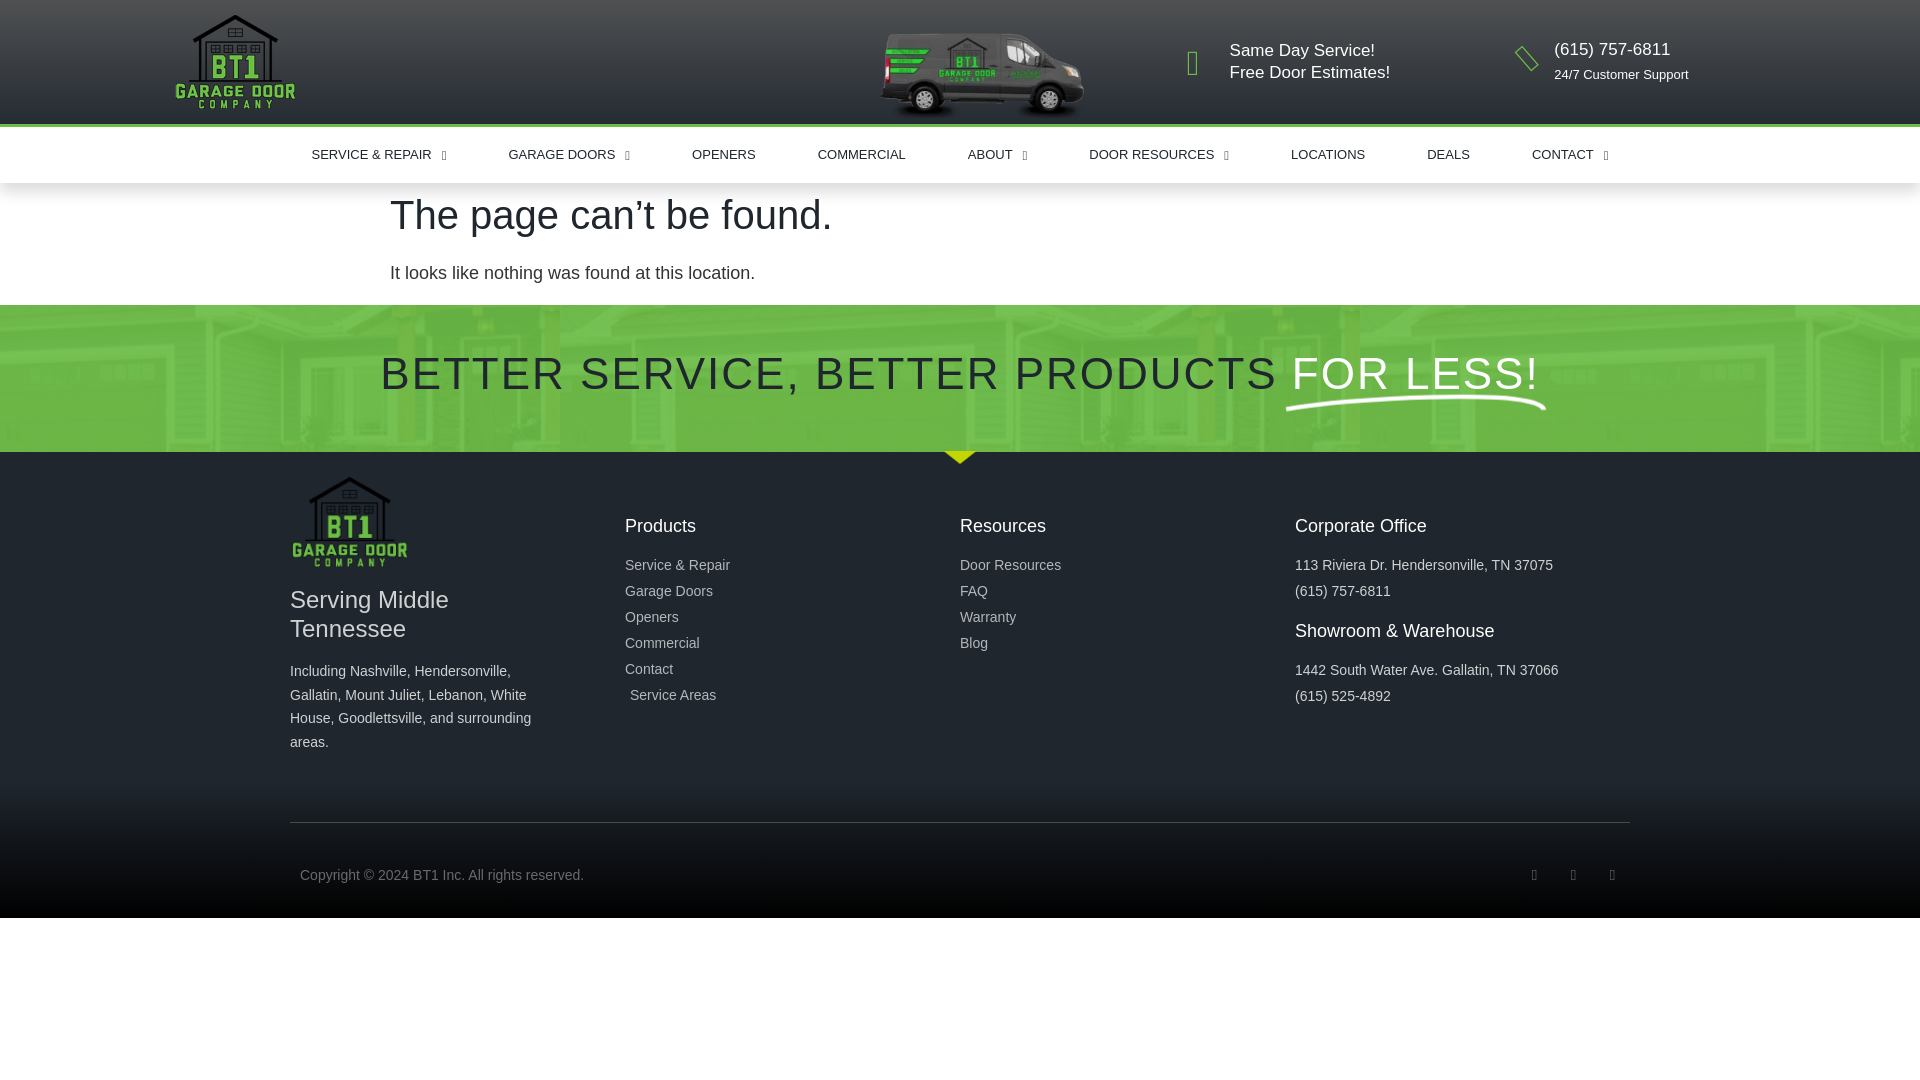 This screenshot has height=1080, width=1920. I want to click on LOCATIONS, so click(1327, 154).